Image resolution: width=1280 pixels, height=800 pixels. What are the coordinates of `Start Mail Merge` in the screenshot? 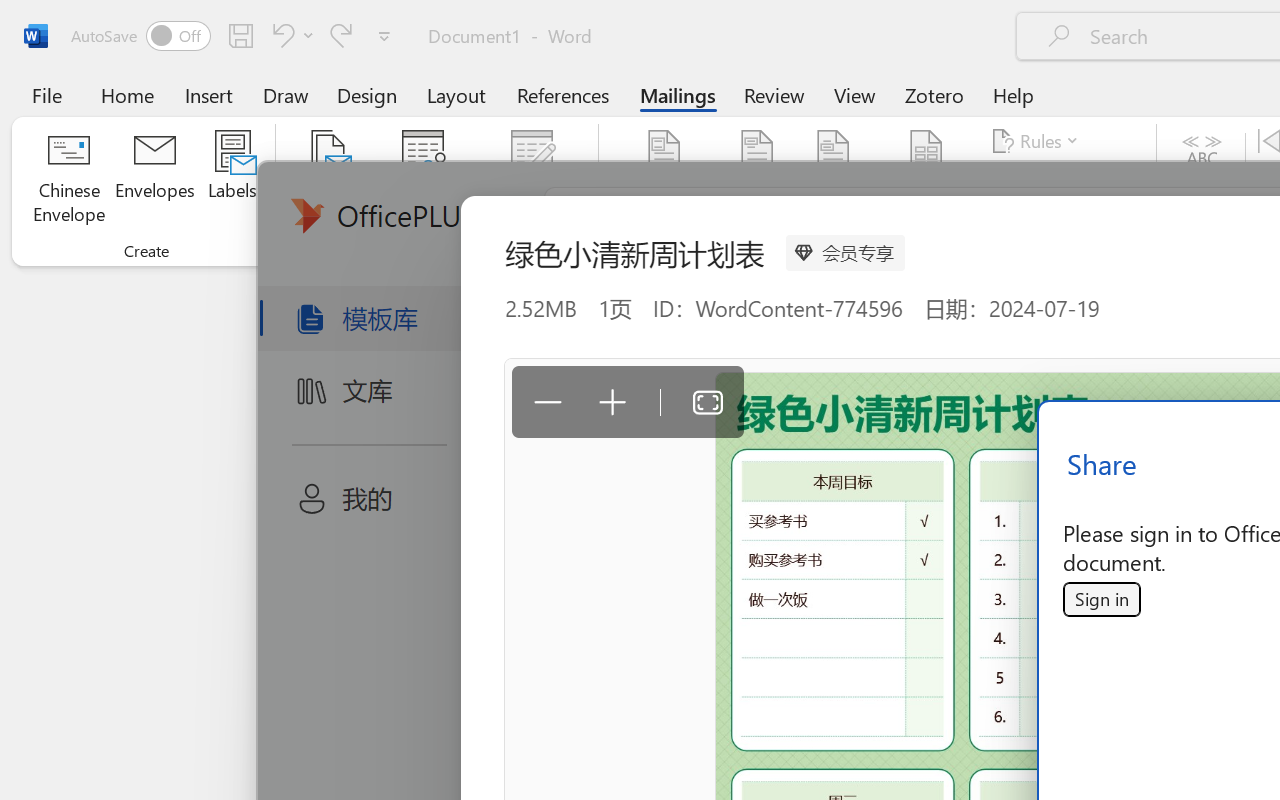 It's located at (328, 180).